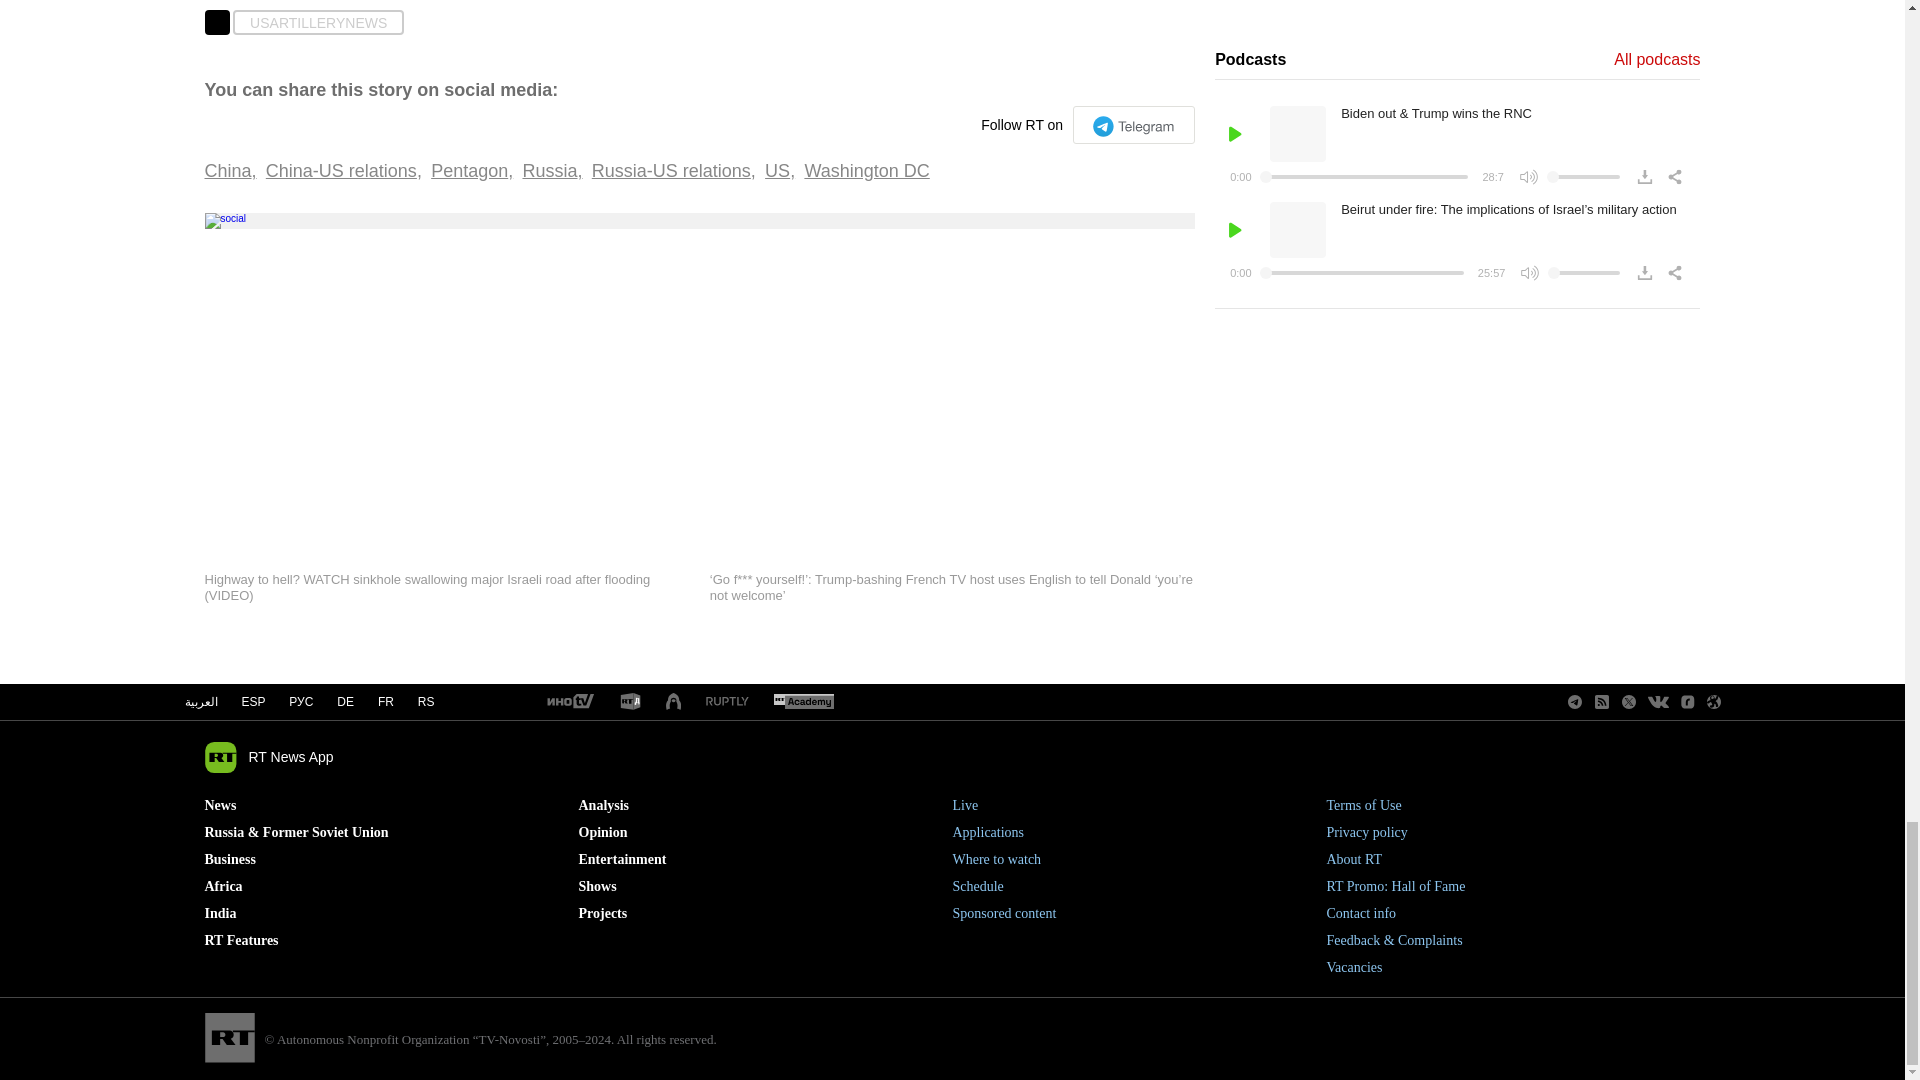 The width and height of the screenshot is (1920, 1080). I want to click on RT , so click(727, 702).